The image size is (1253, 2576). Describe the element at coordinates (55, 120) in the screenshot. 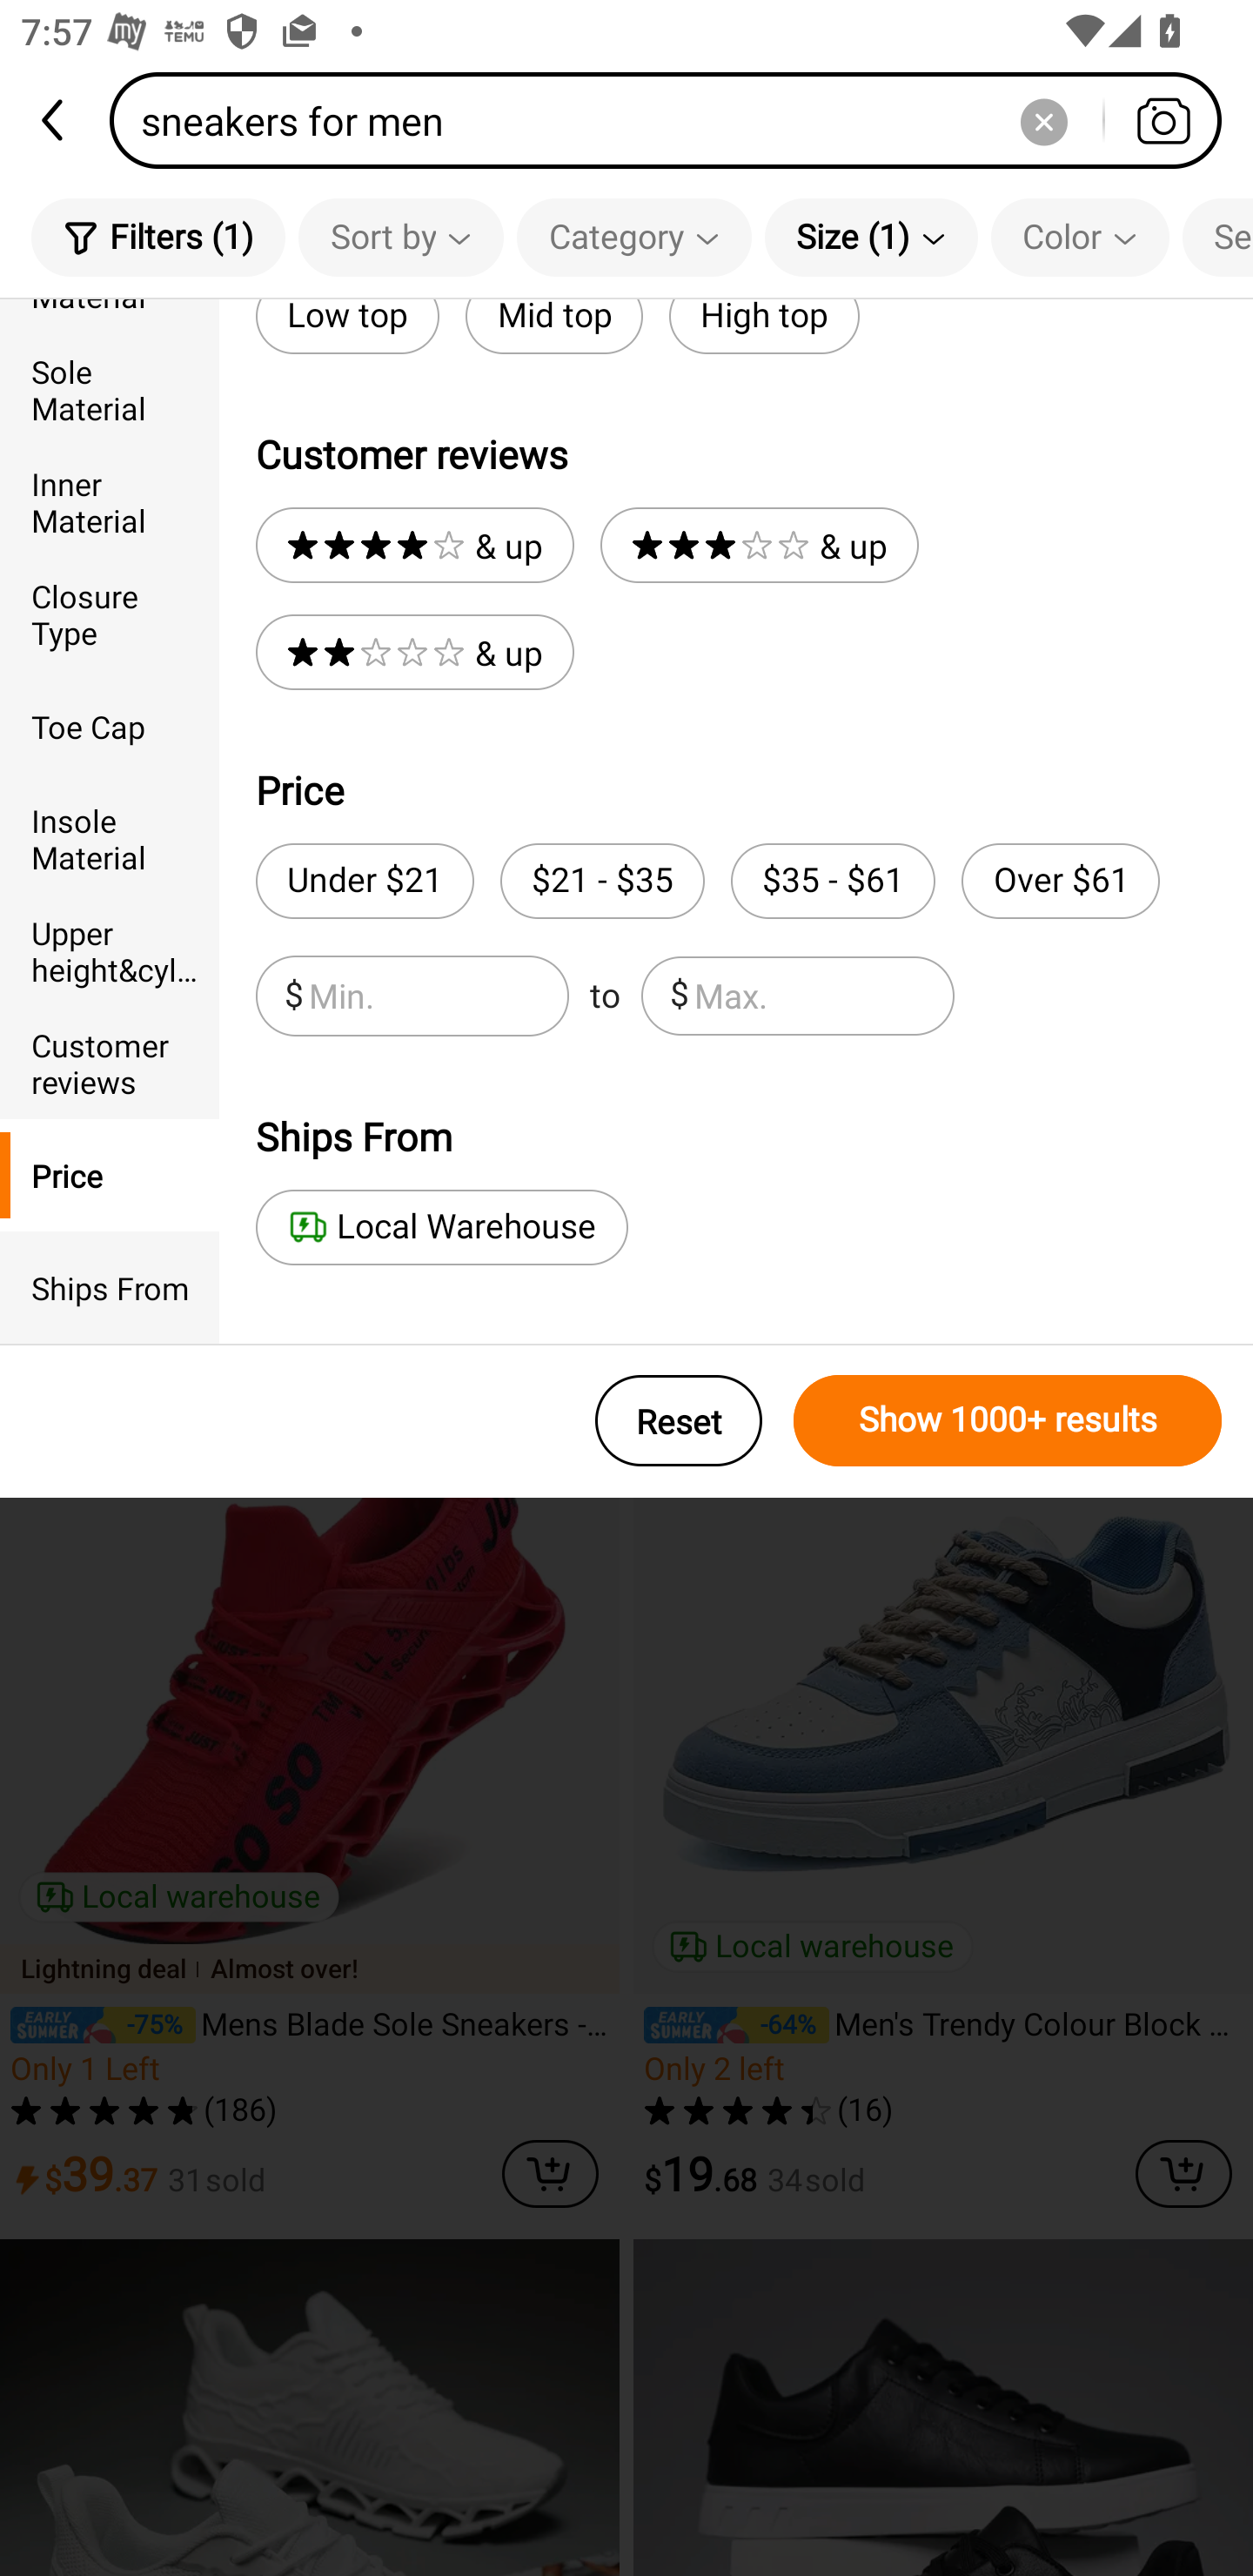

I see `back` at that location.